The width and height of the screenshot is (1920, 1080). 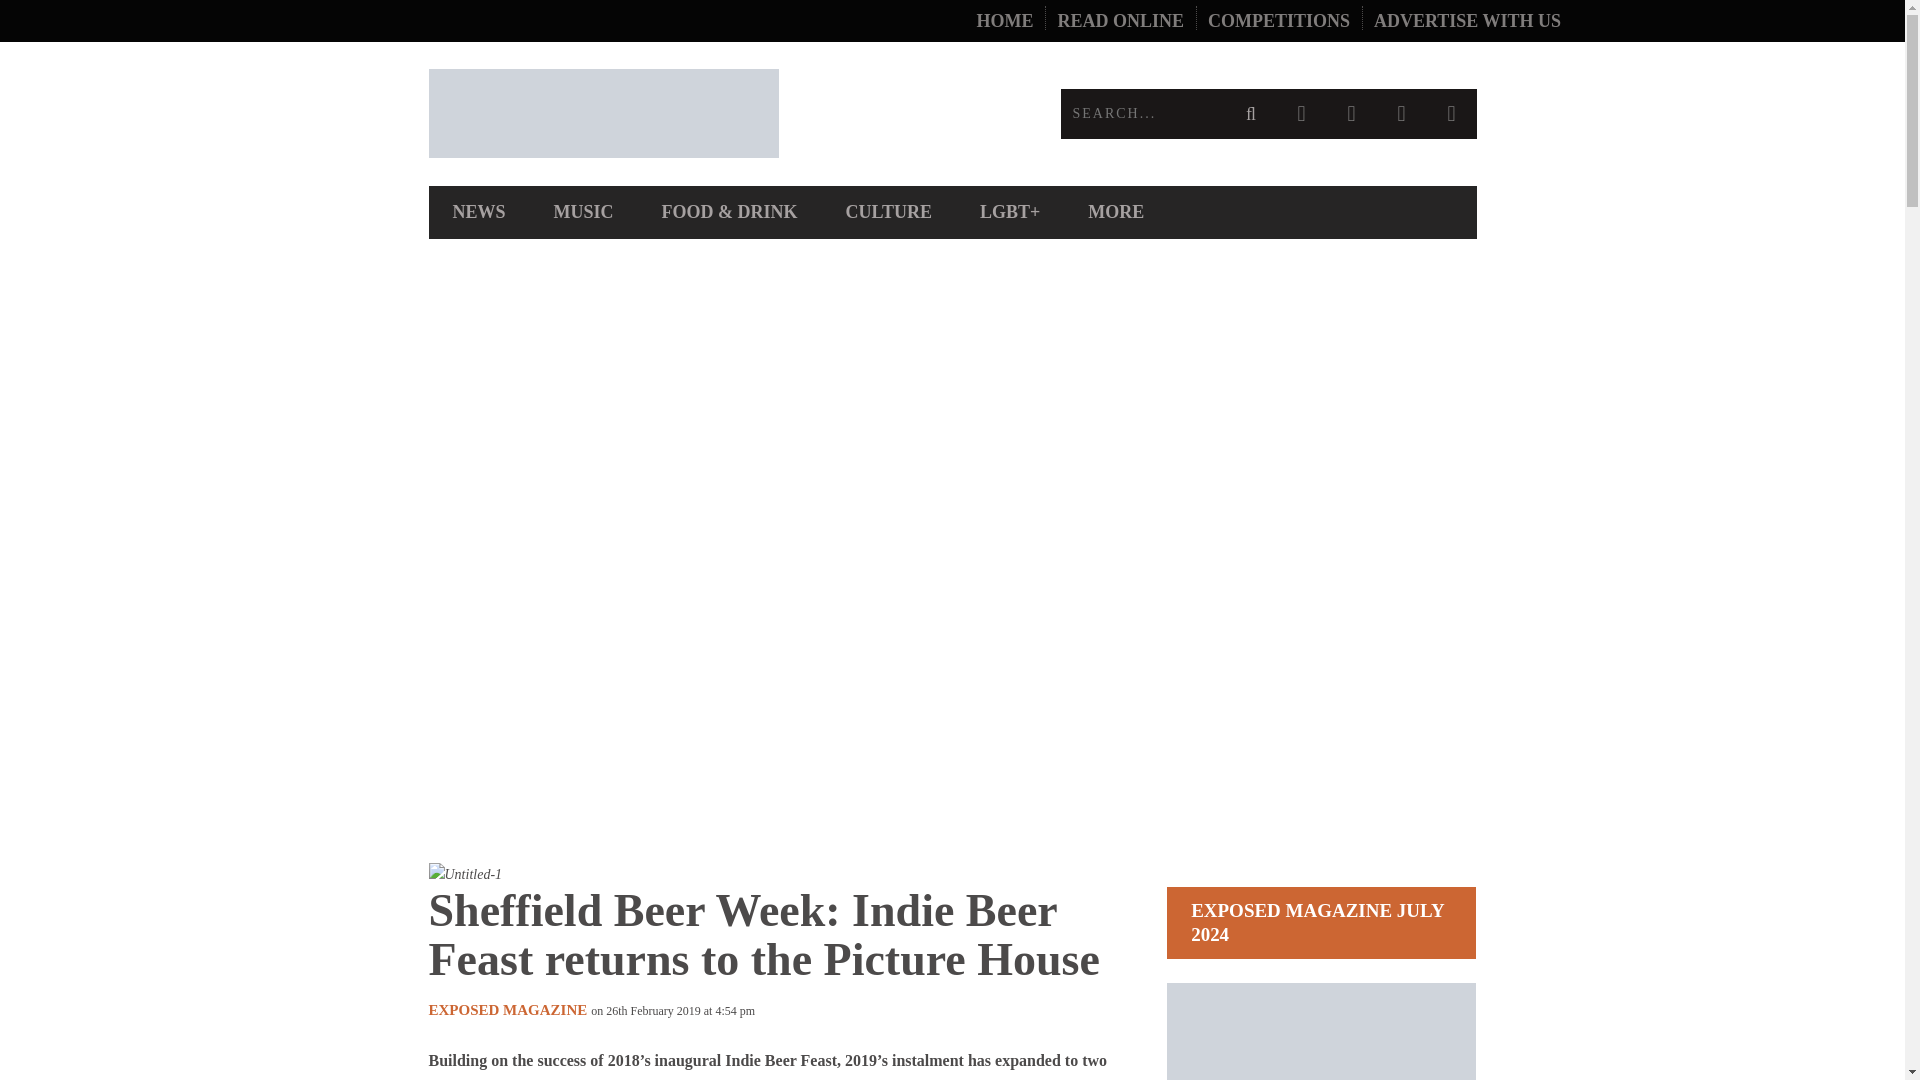 What do you see at coordinates (478, 212) in the screenshot?
I see `NEWS` at bounding box center [478, 212].